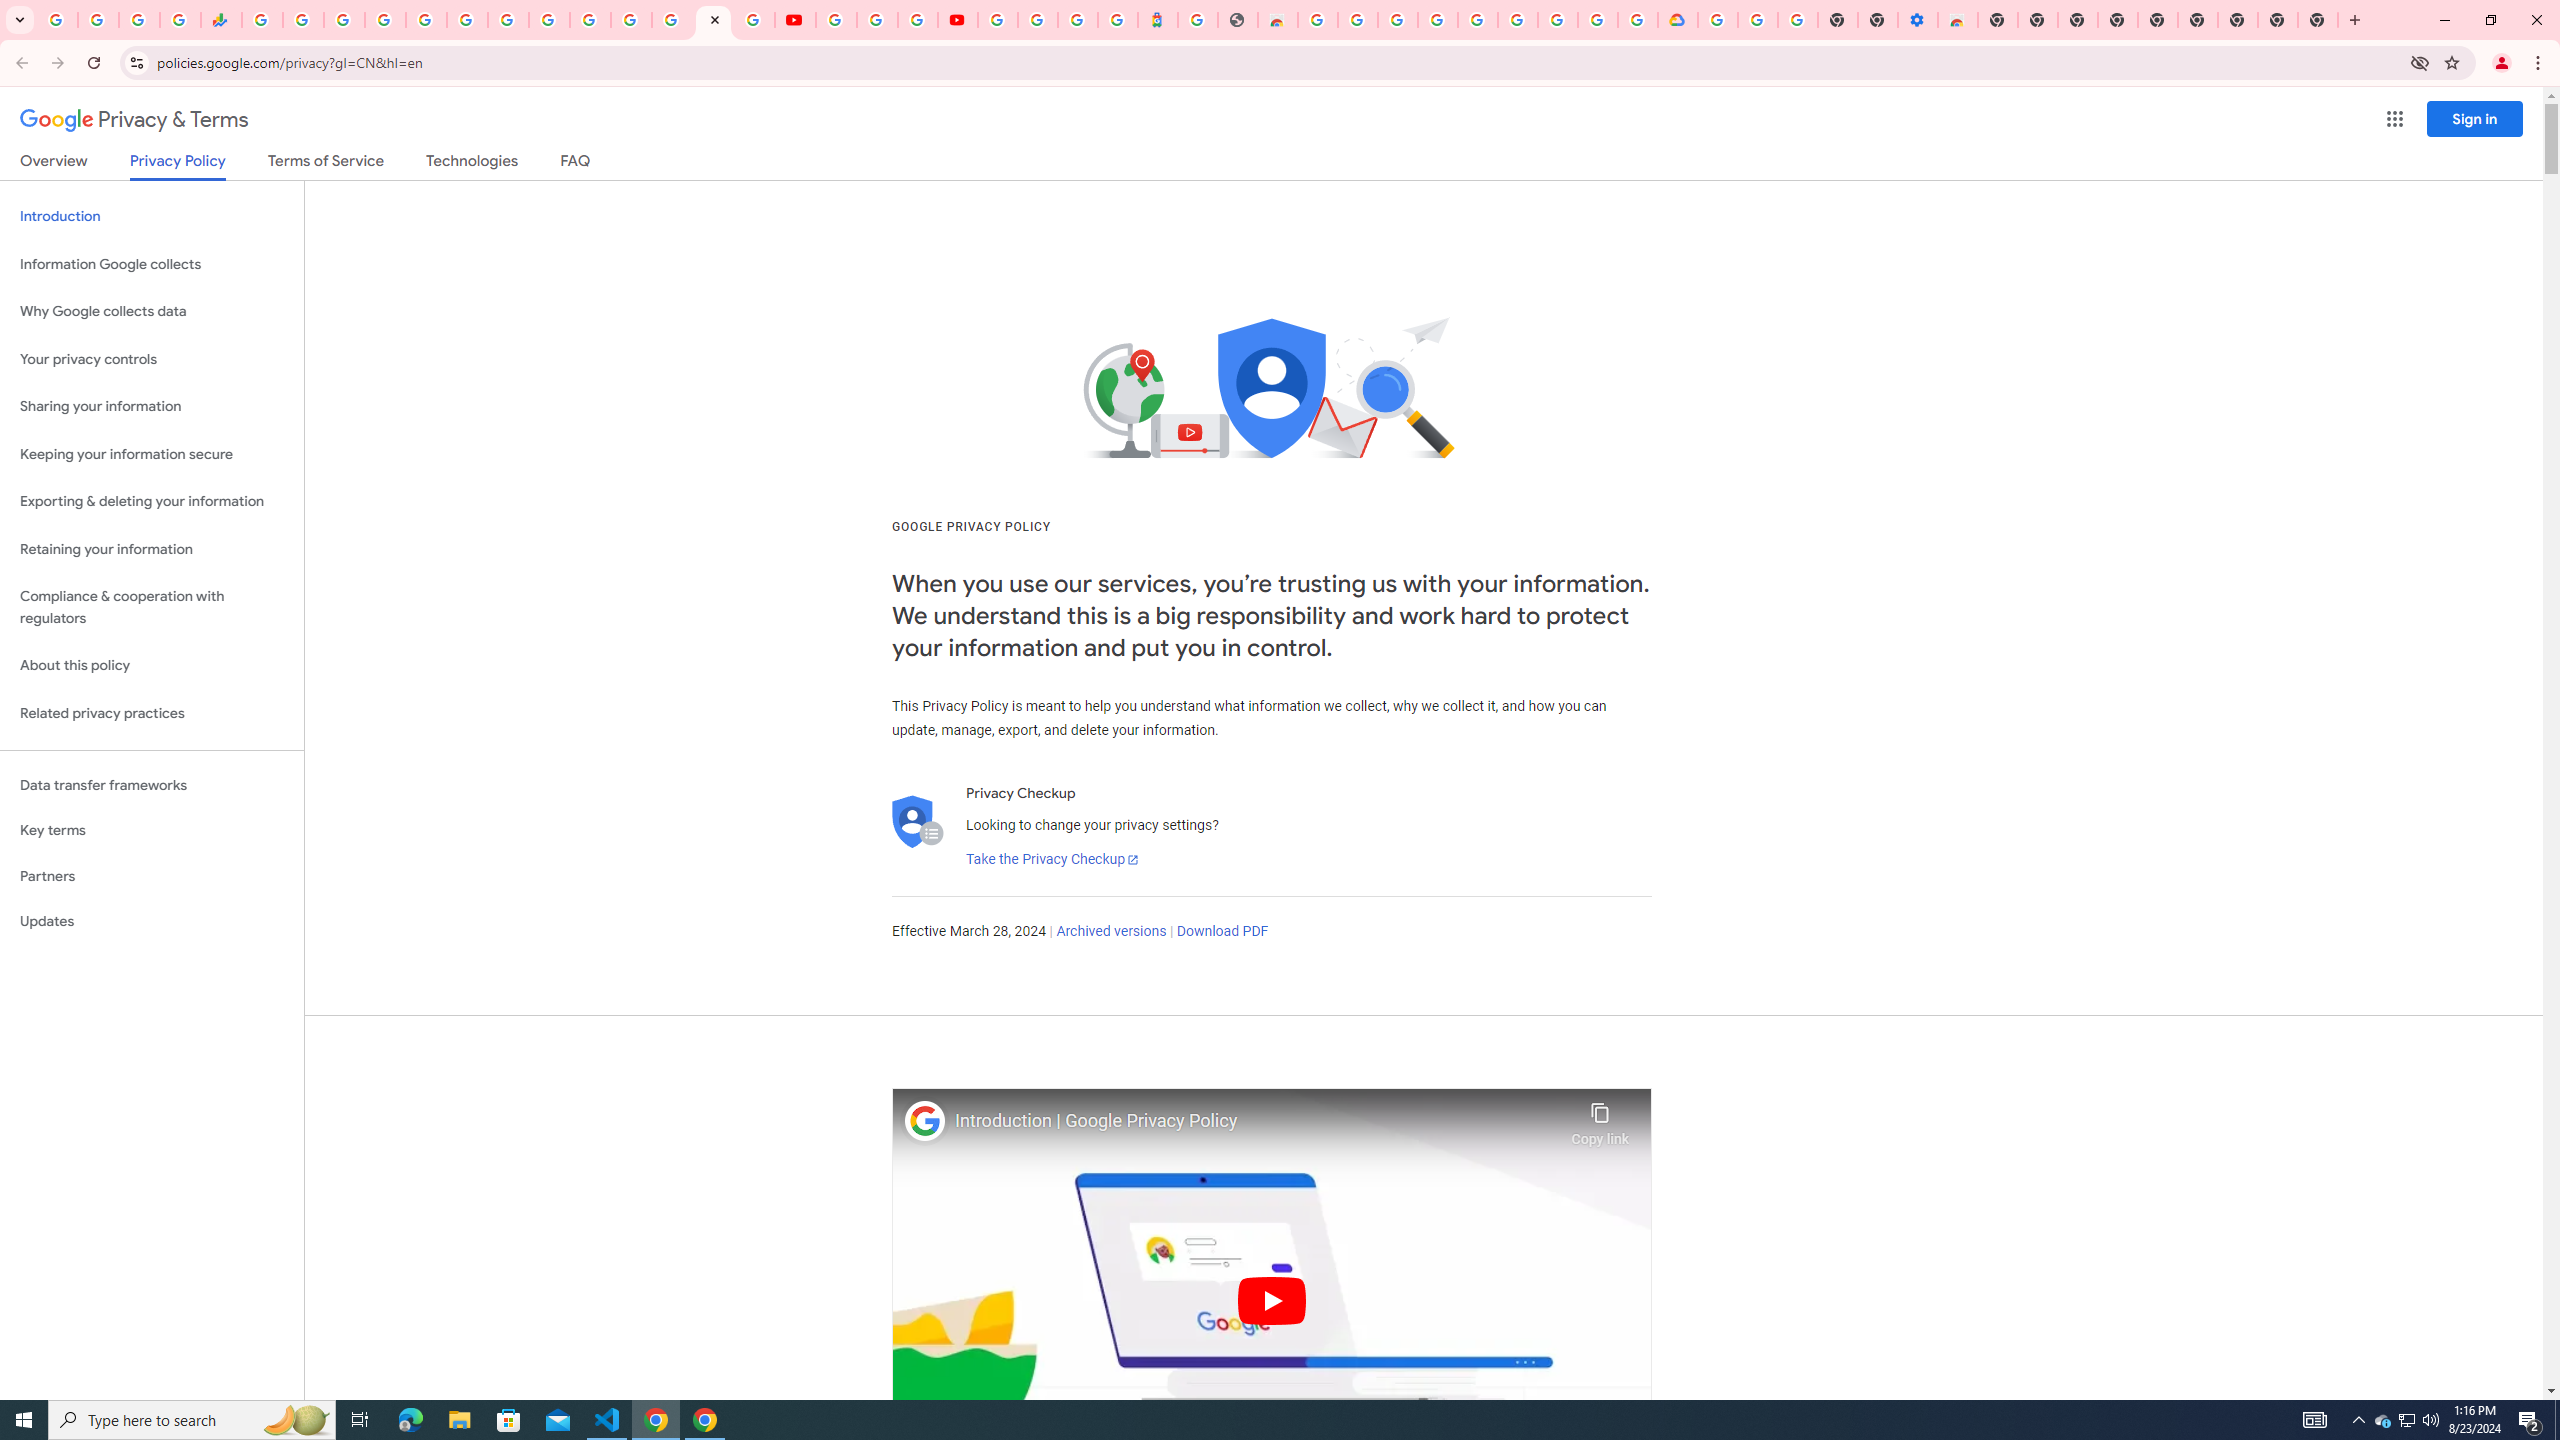 The image size is (2560, 1440). Describe the element at coordinates (548, 20) in the screenshot. I see `YouTube` at that location.